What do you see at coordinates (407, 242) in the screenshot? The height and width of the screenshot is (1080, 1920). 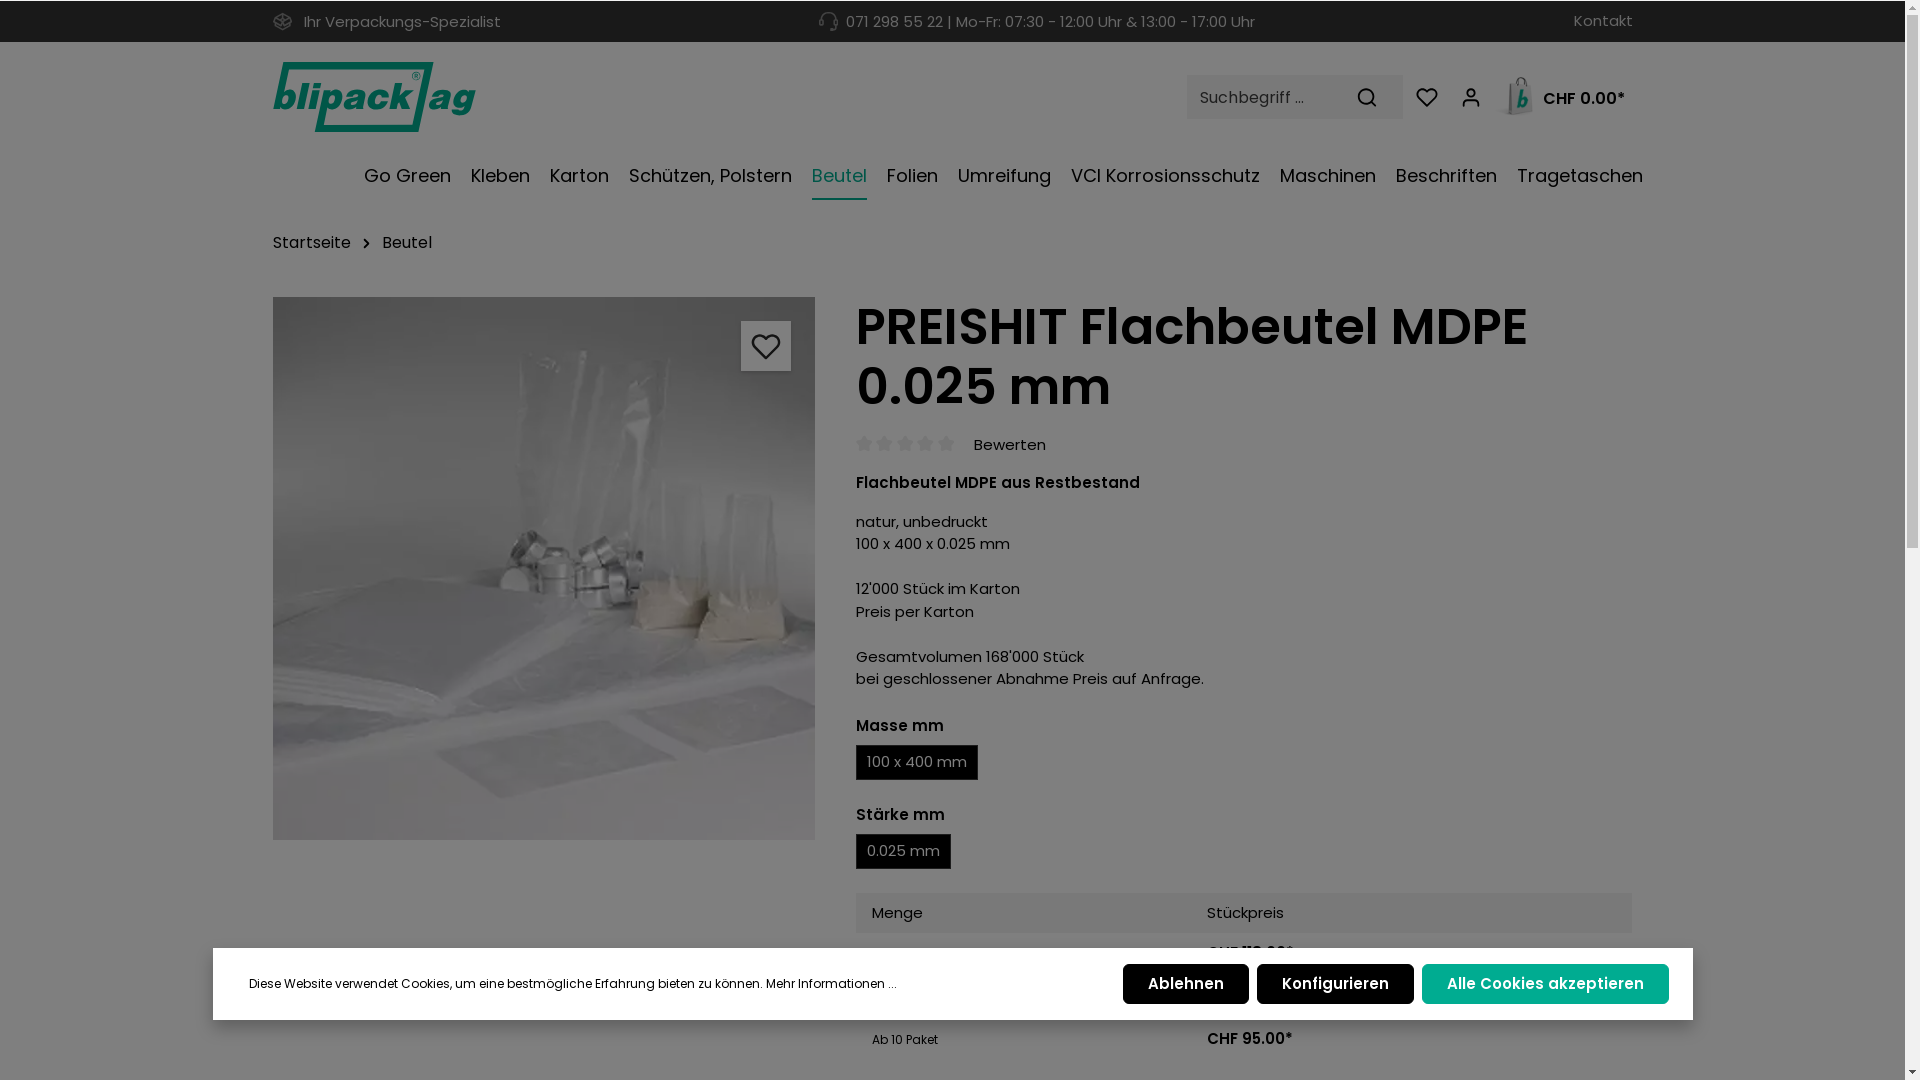 I see `Beutel` at bounding box center [407, 242].